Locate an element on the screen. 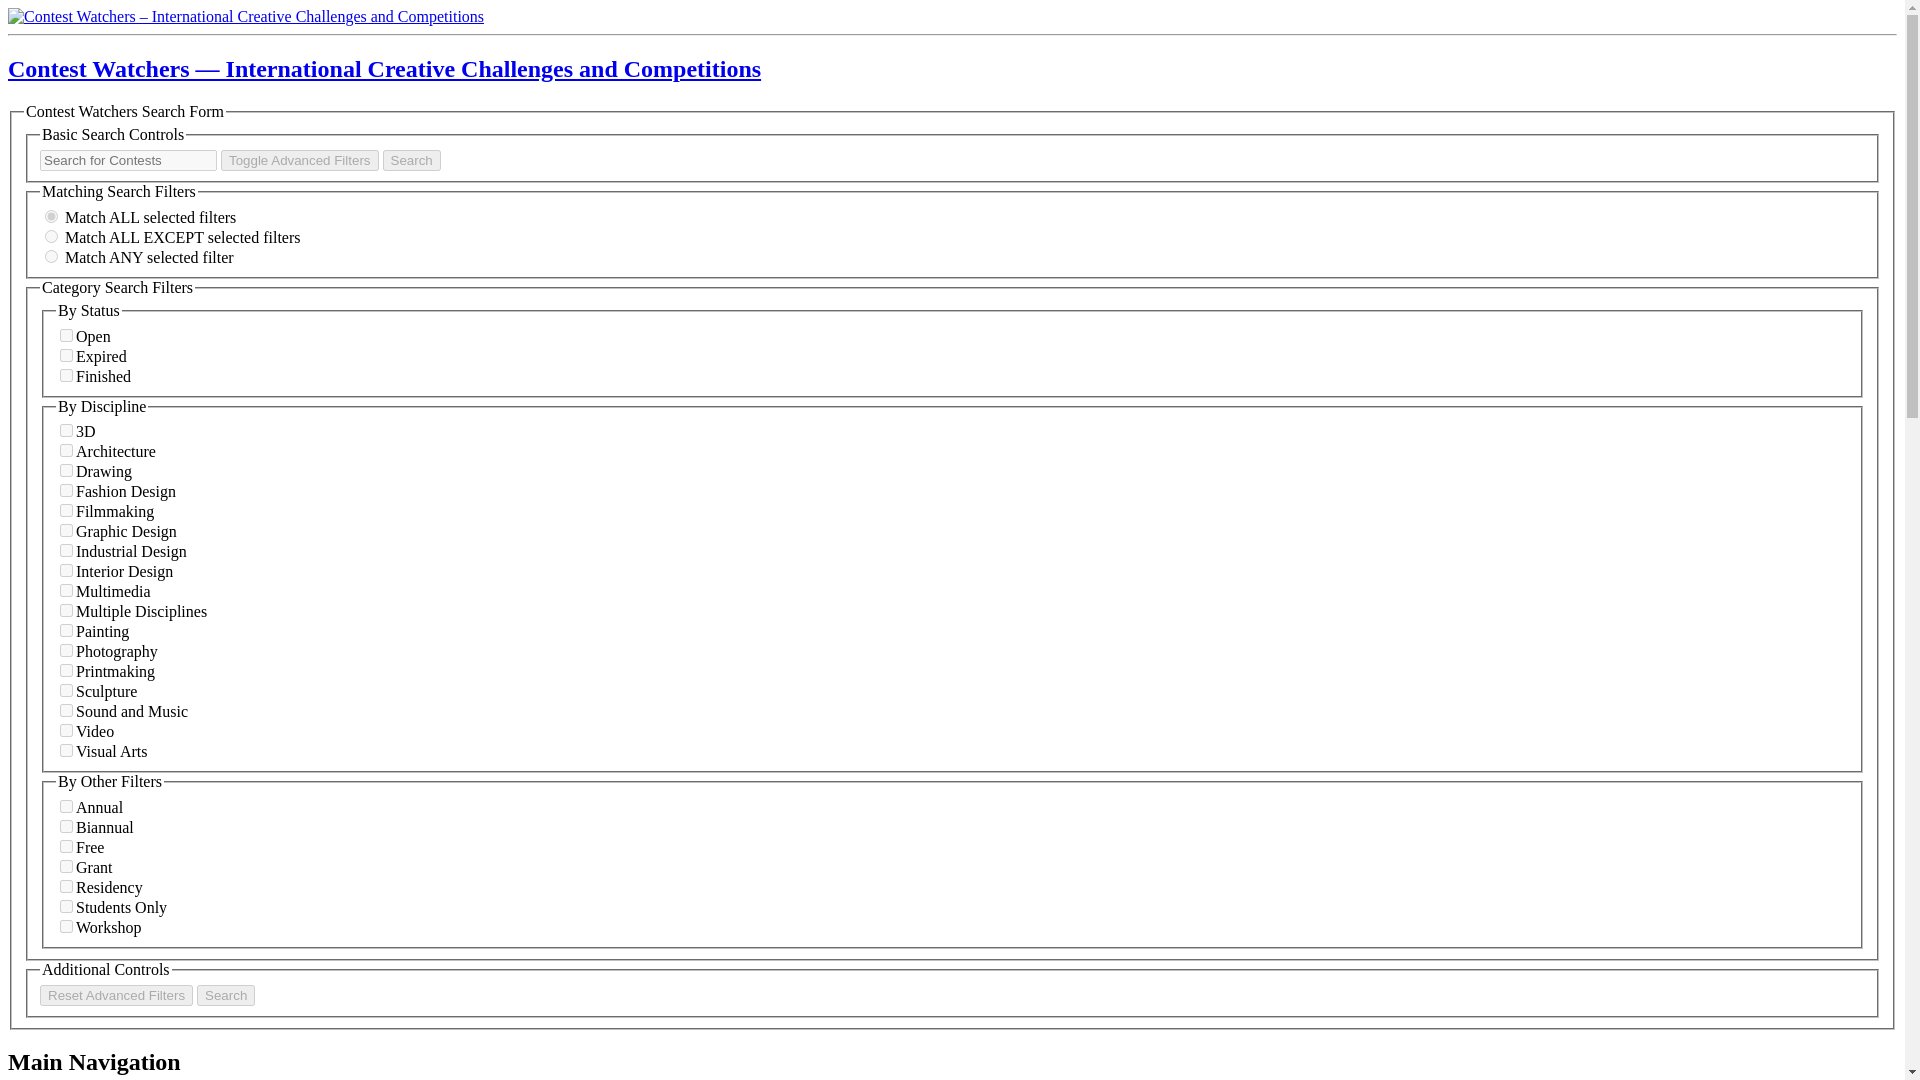 This screenshot has height=1080, width=1920. Set advanced search filters is located at coordinates (299, 160).